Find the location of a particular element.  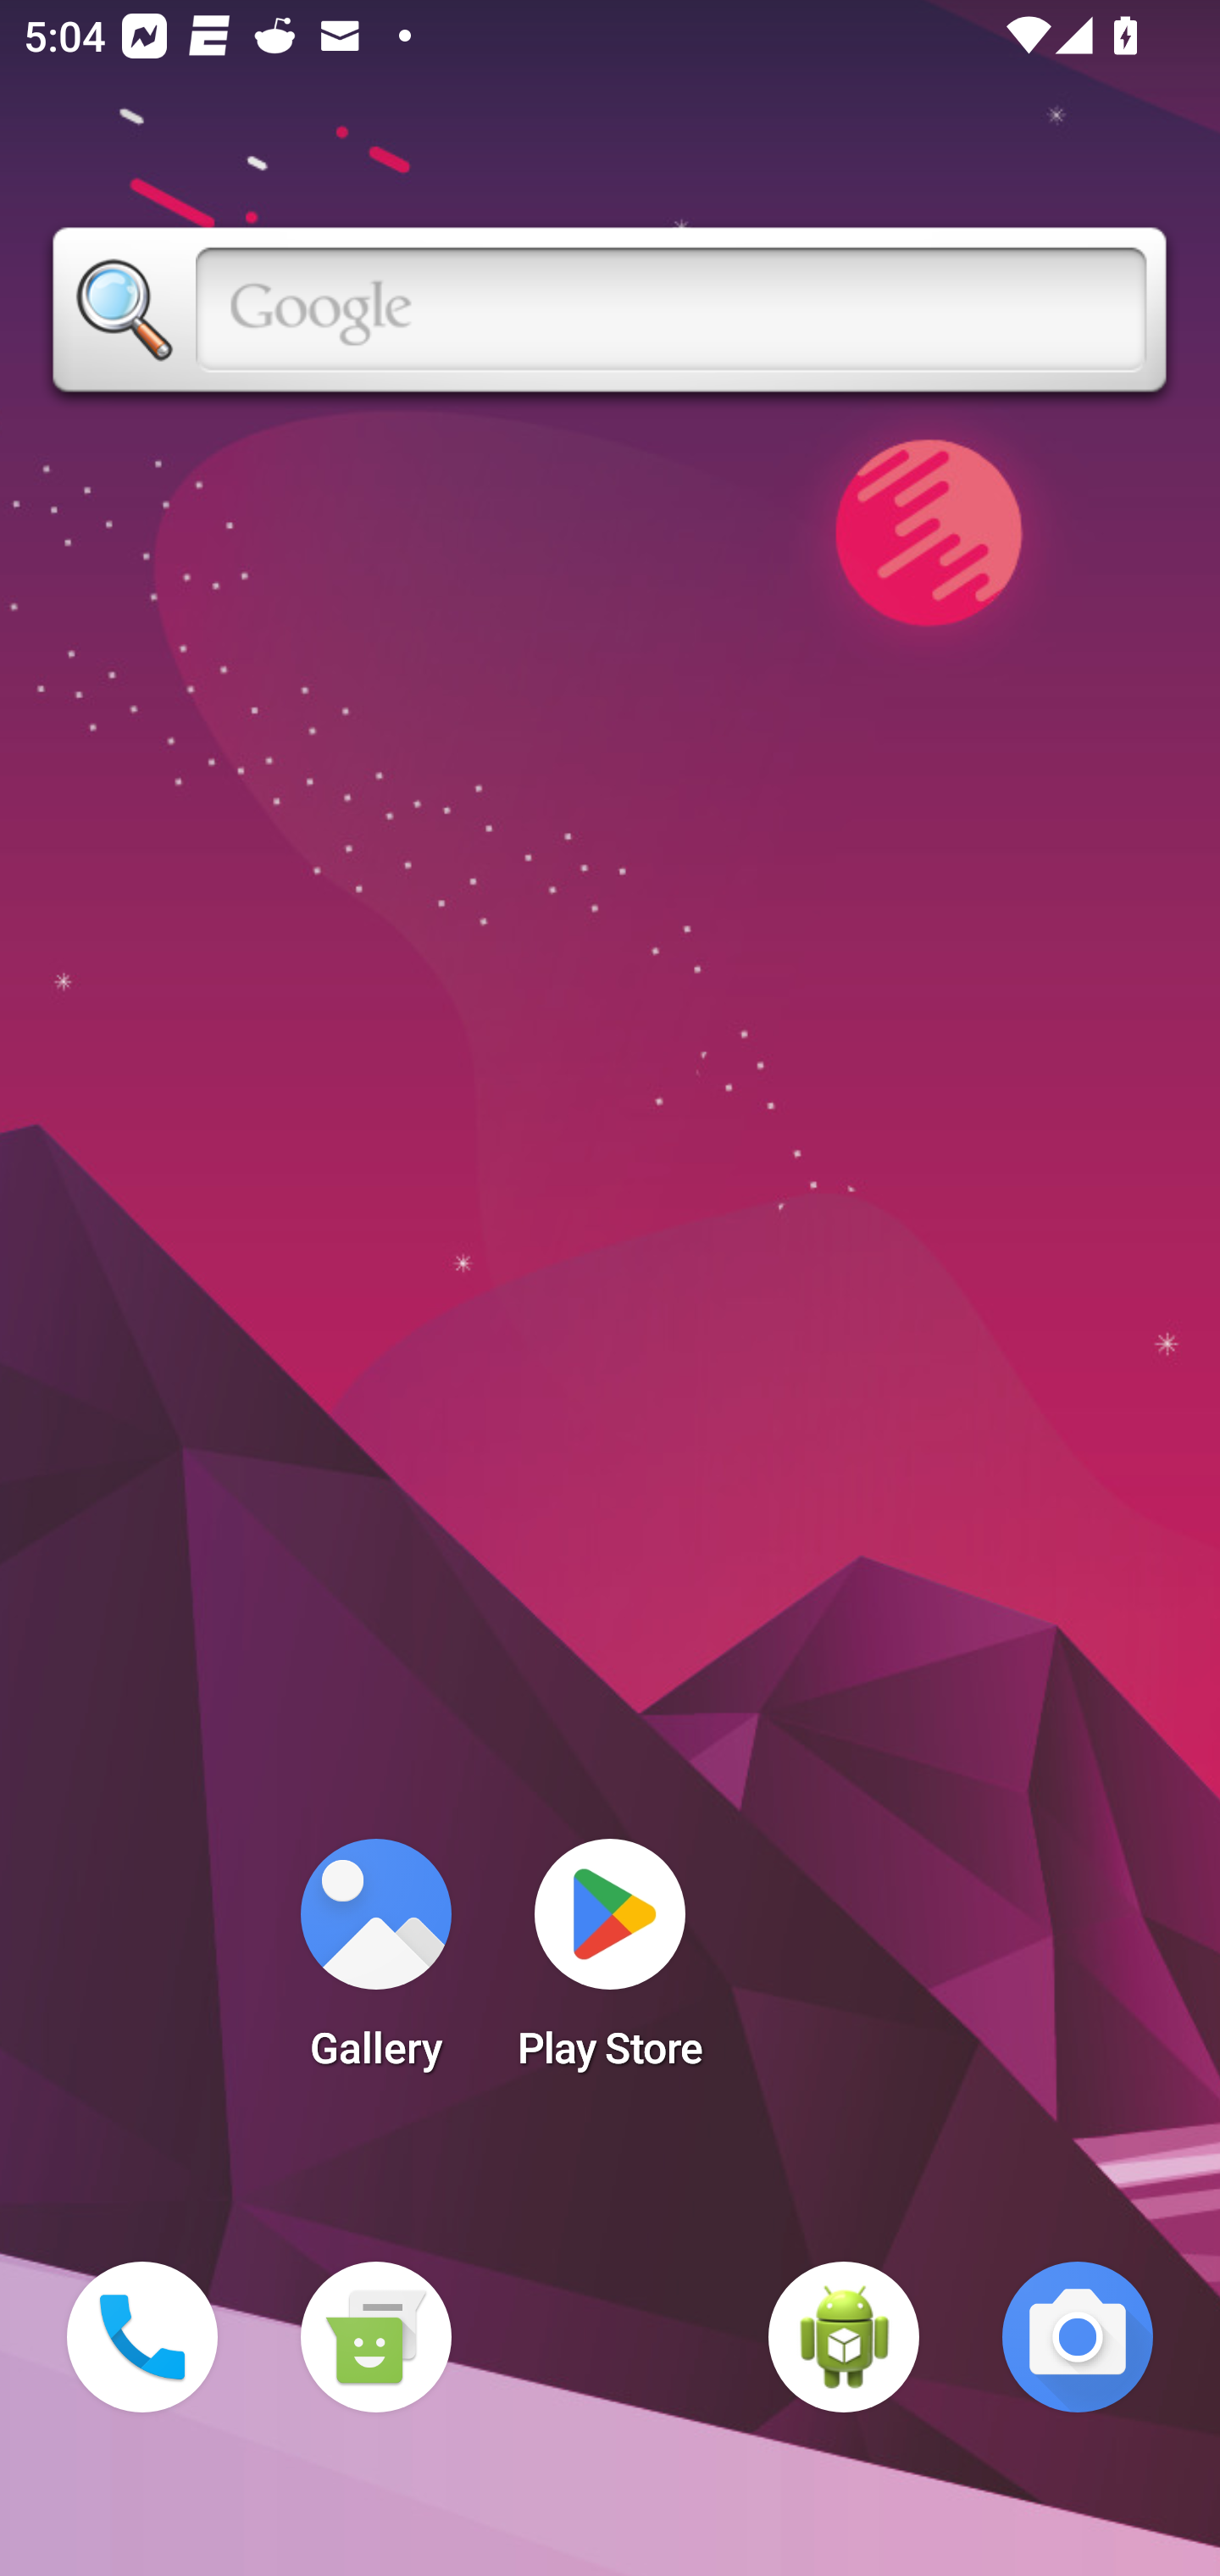

Camera is located at coordinates (1078, 2337).